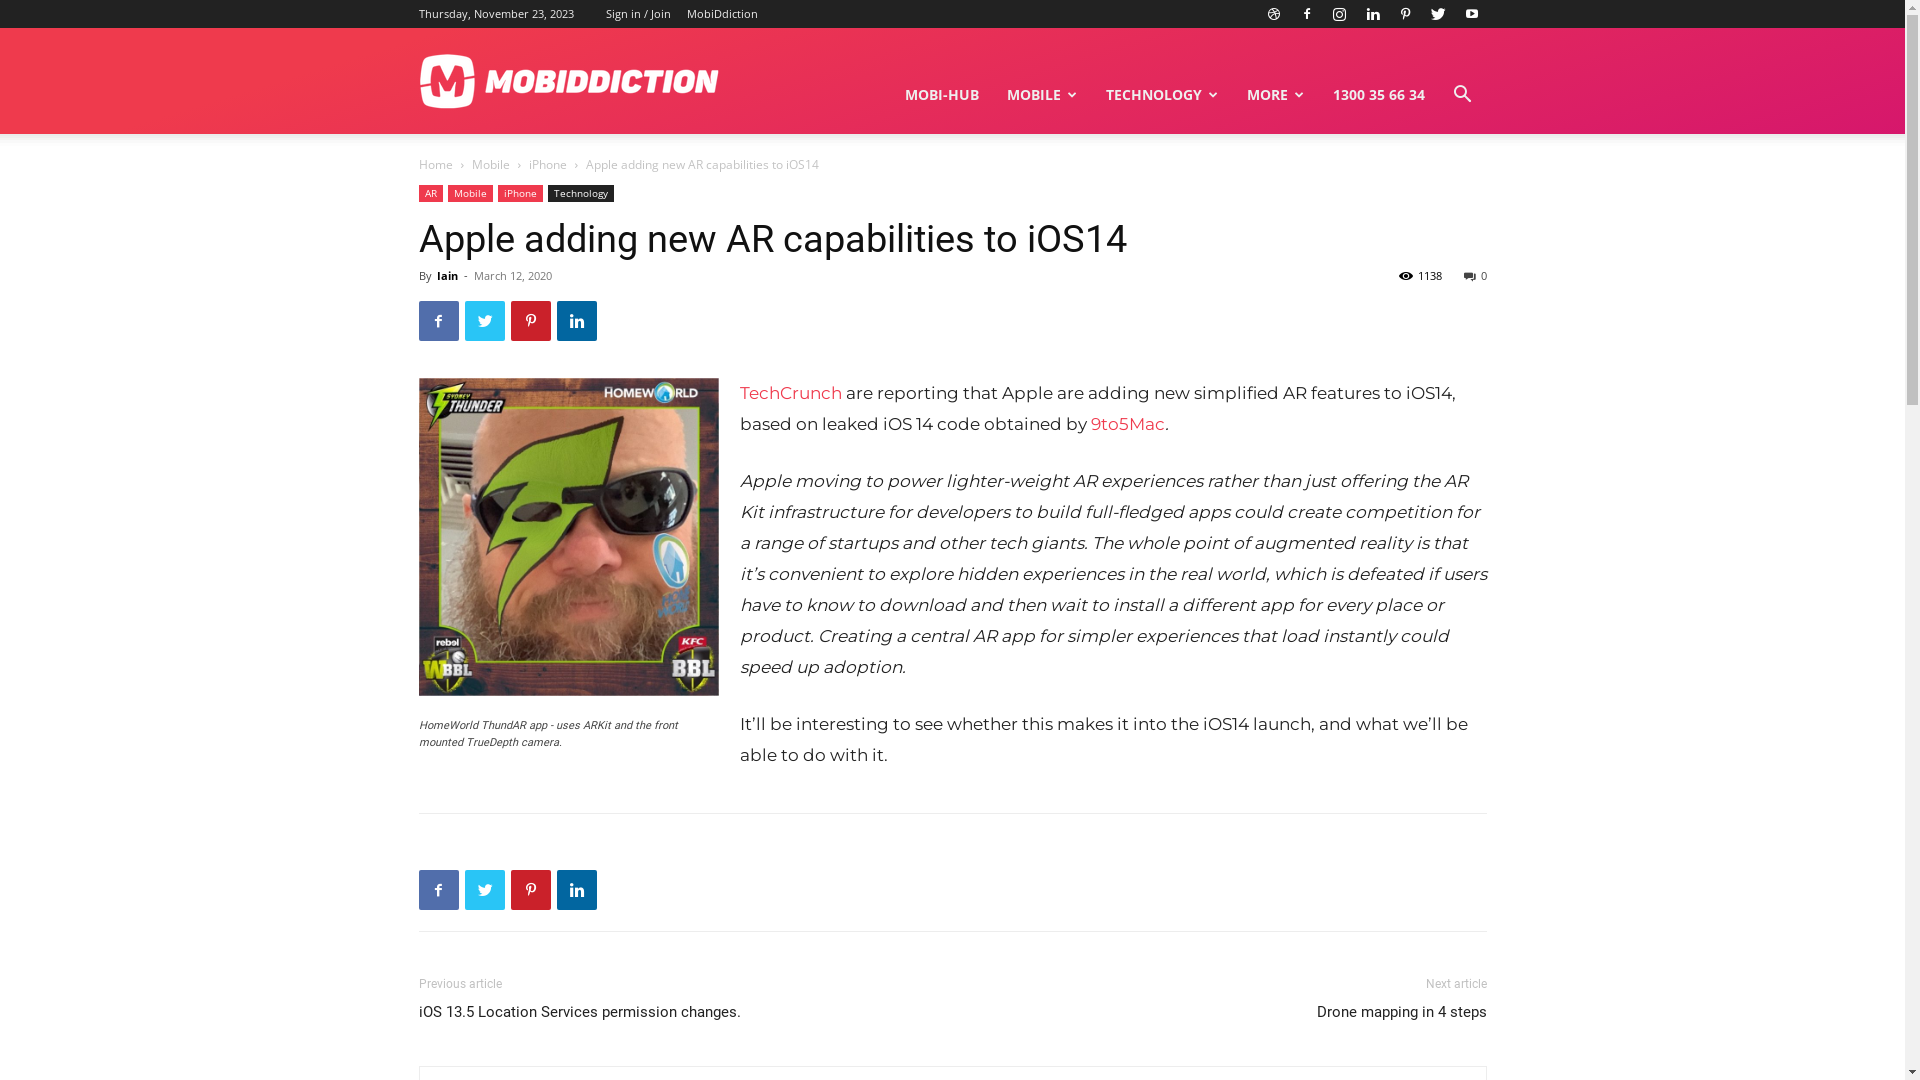  I want to click on Iain, so click(446, 276).